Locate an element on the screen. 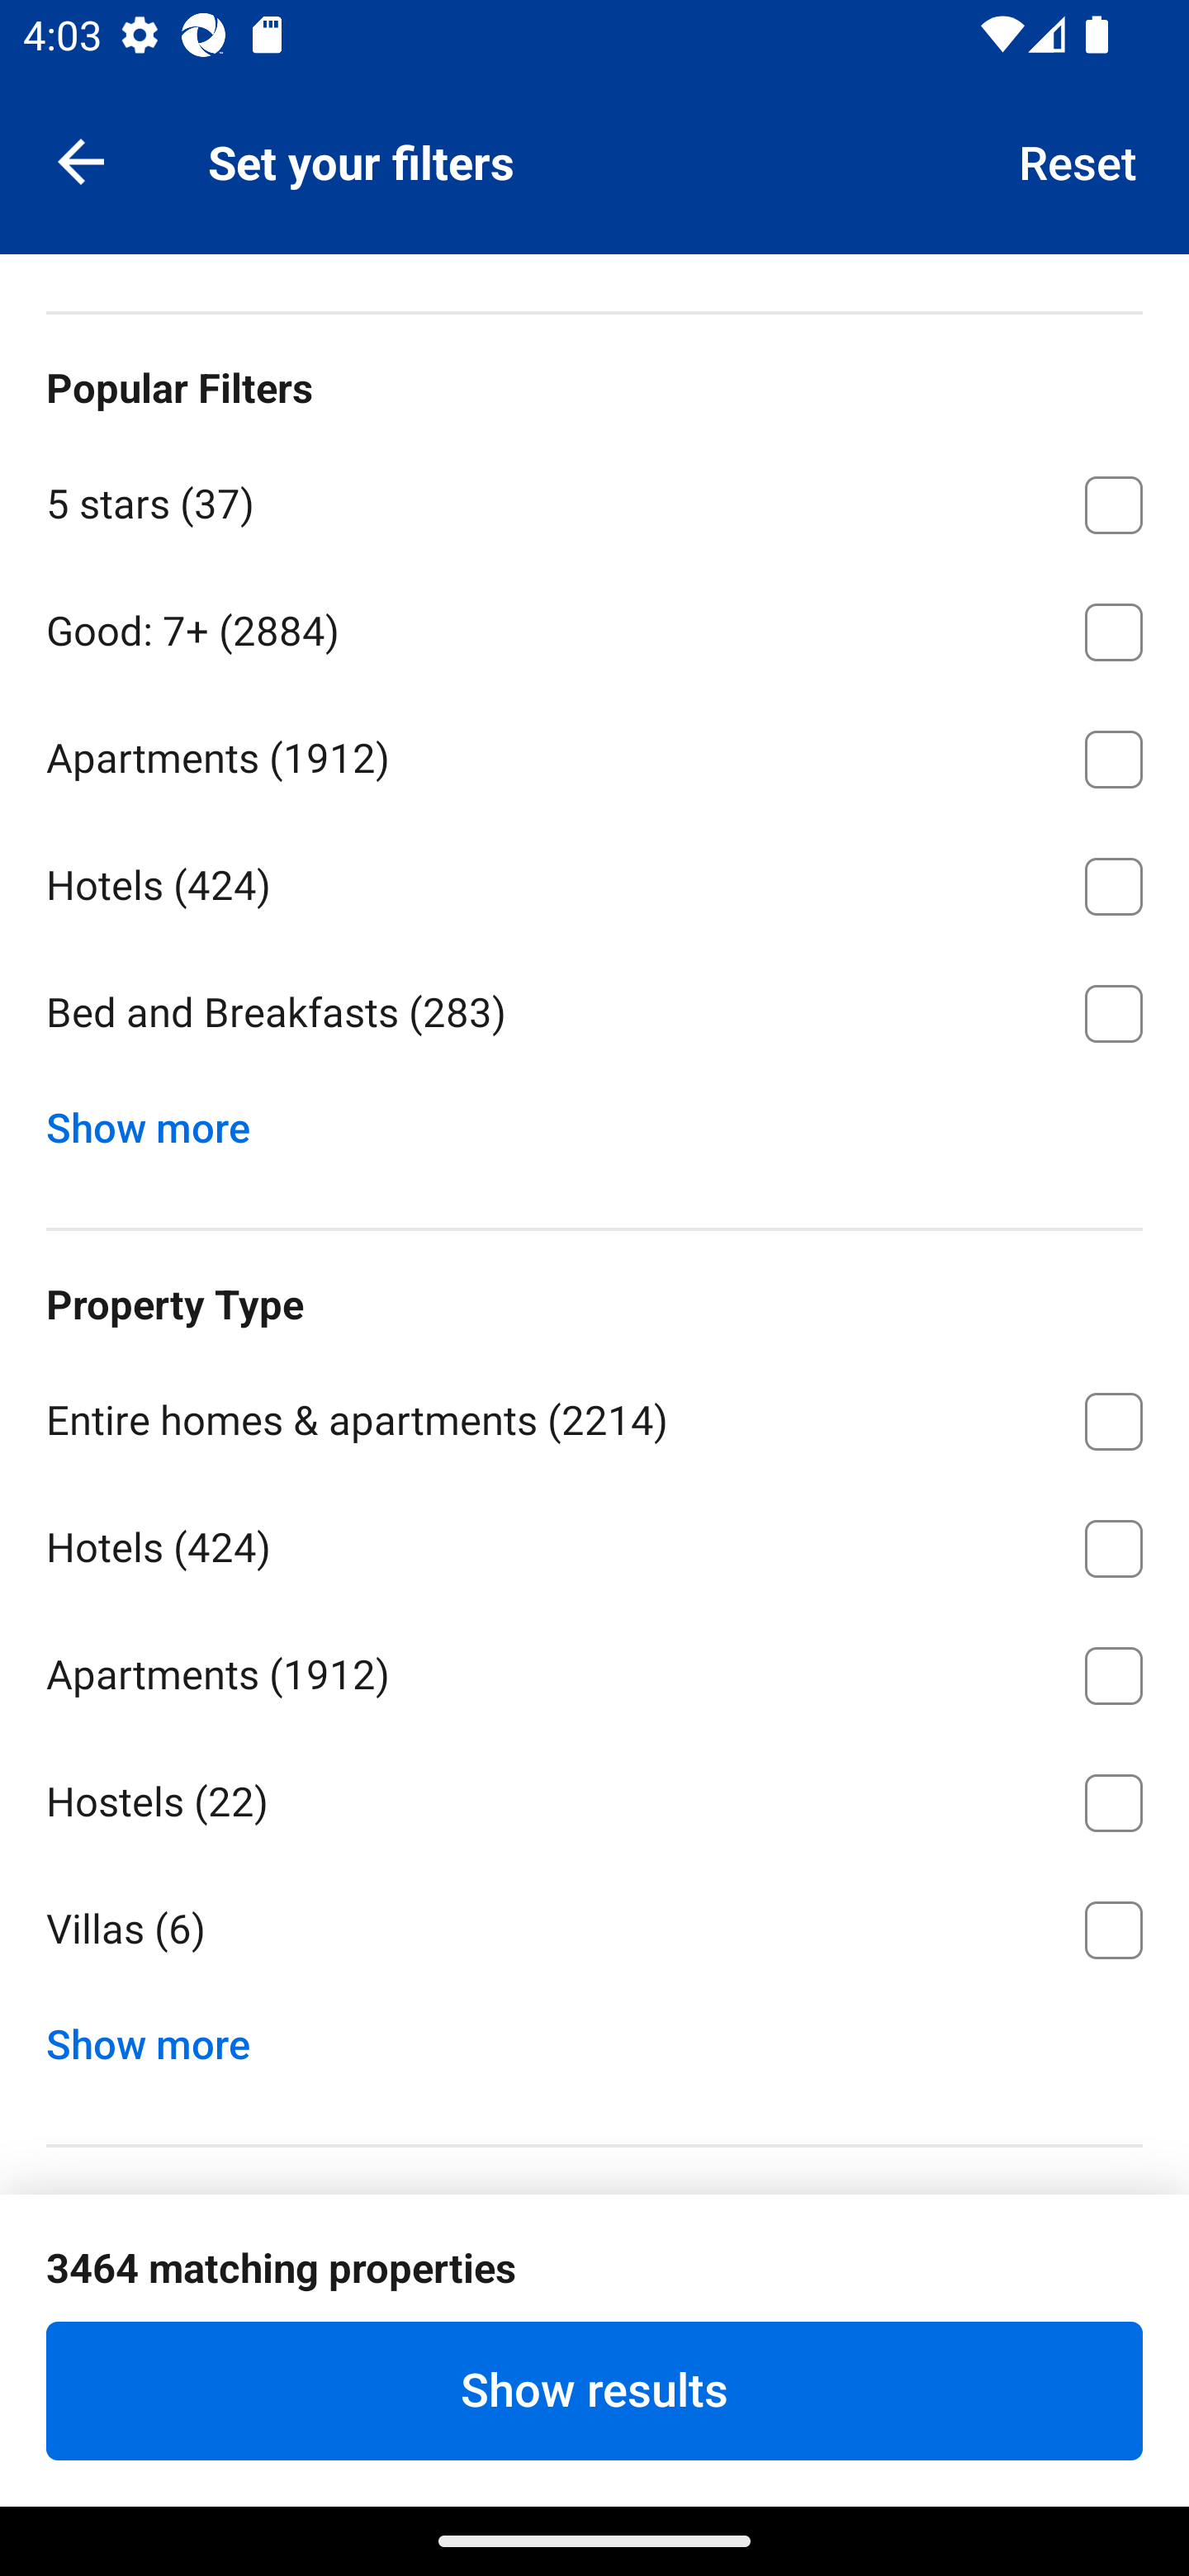 The height and width of the screenshot is (2576, 1189). Show more is located at coordinates (160, 2036).